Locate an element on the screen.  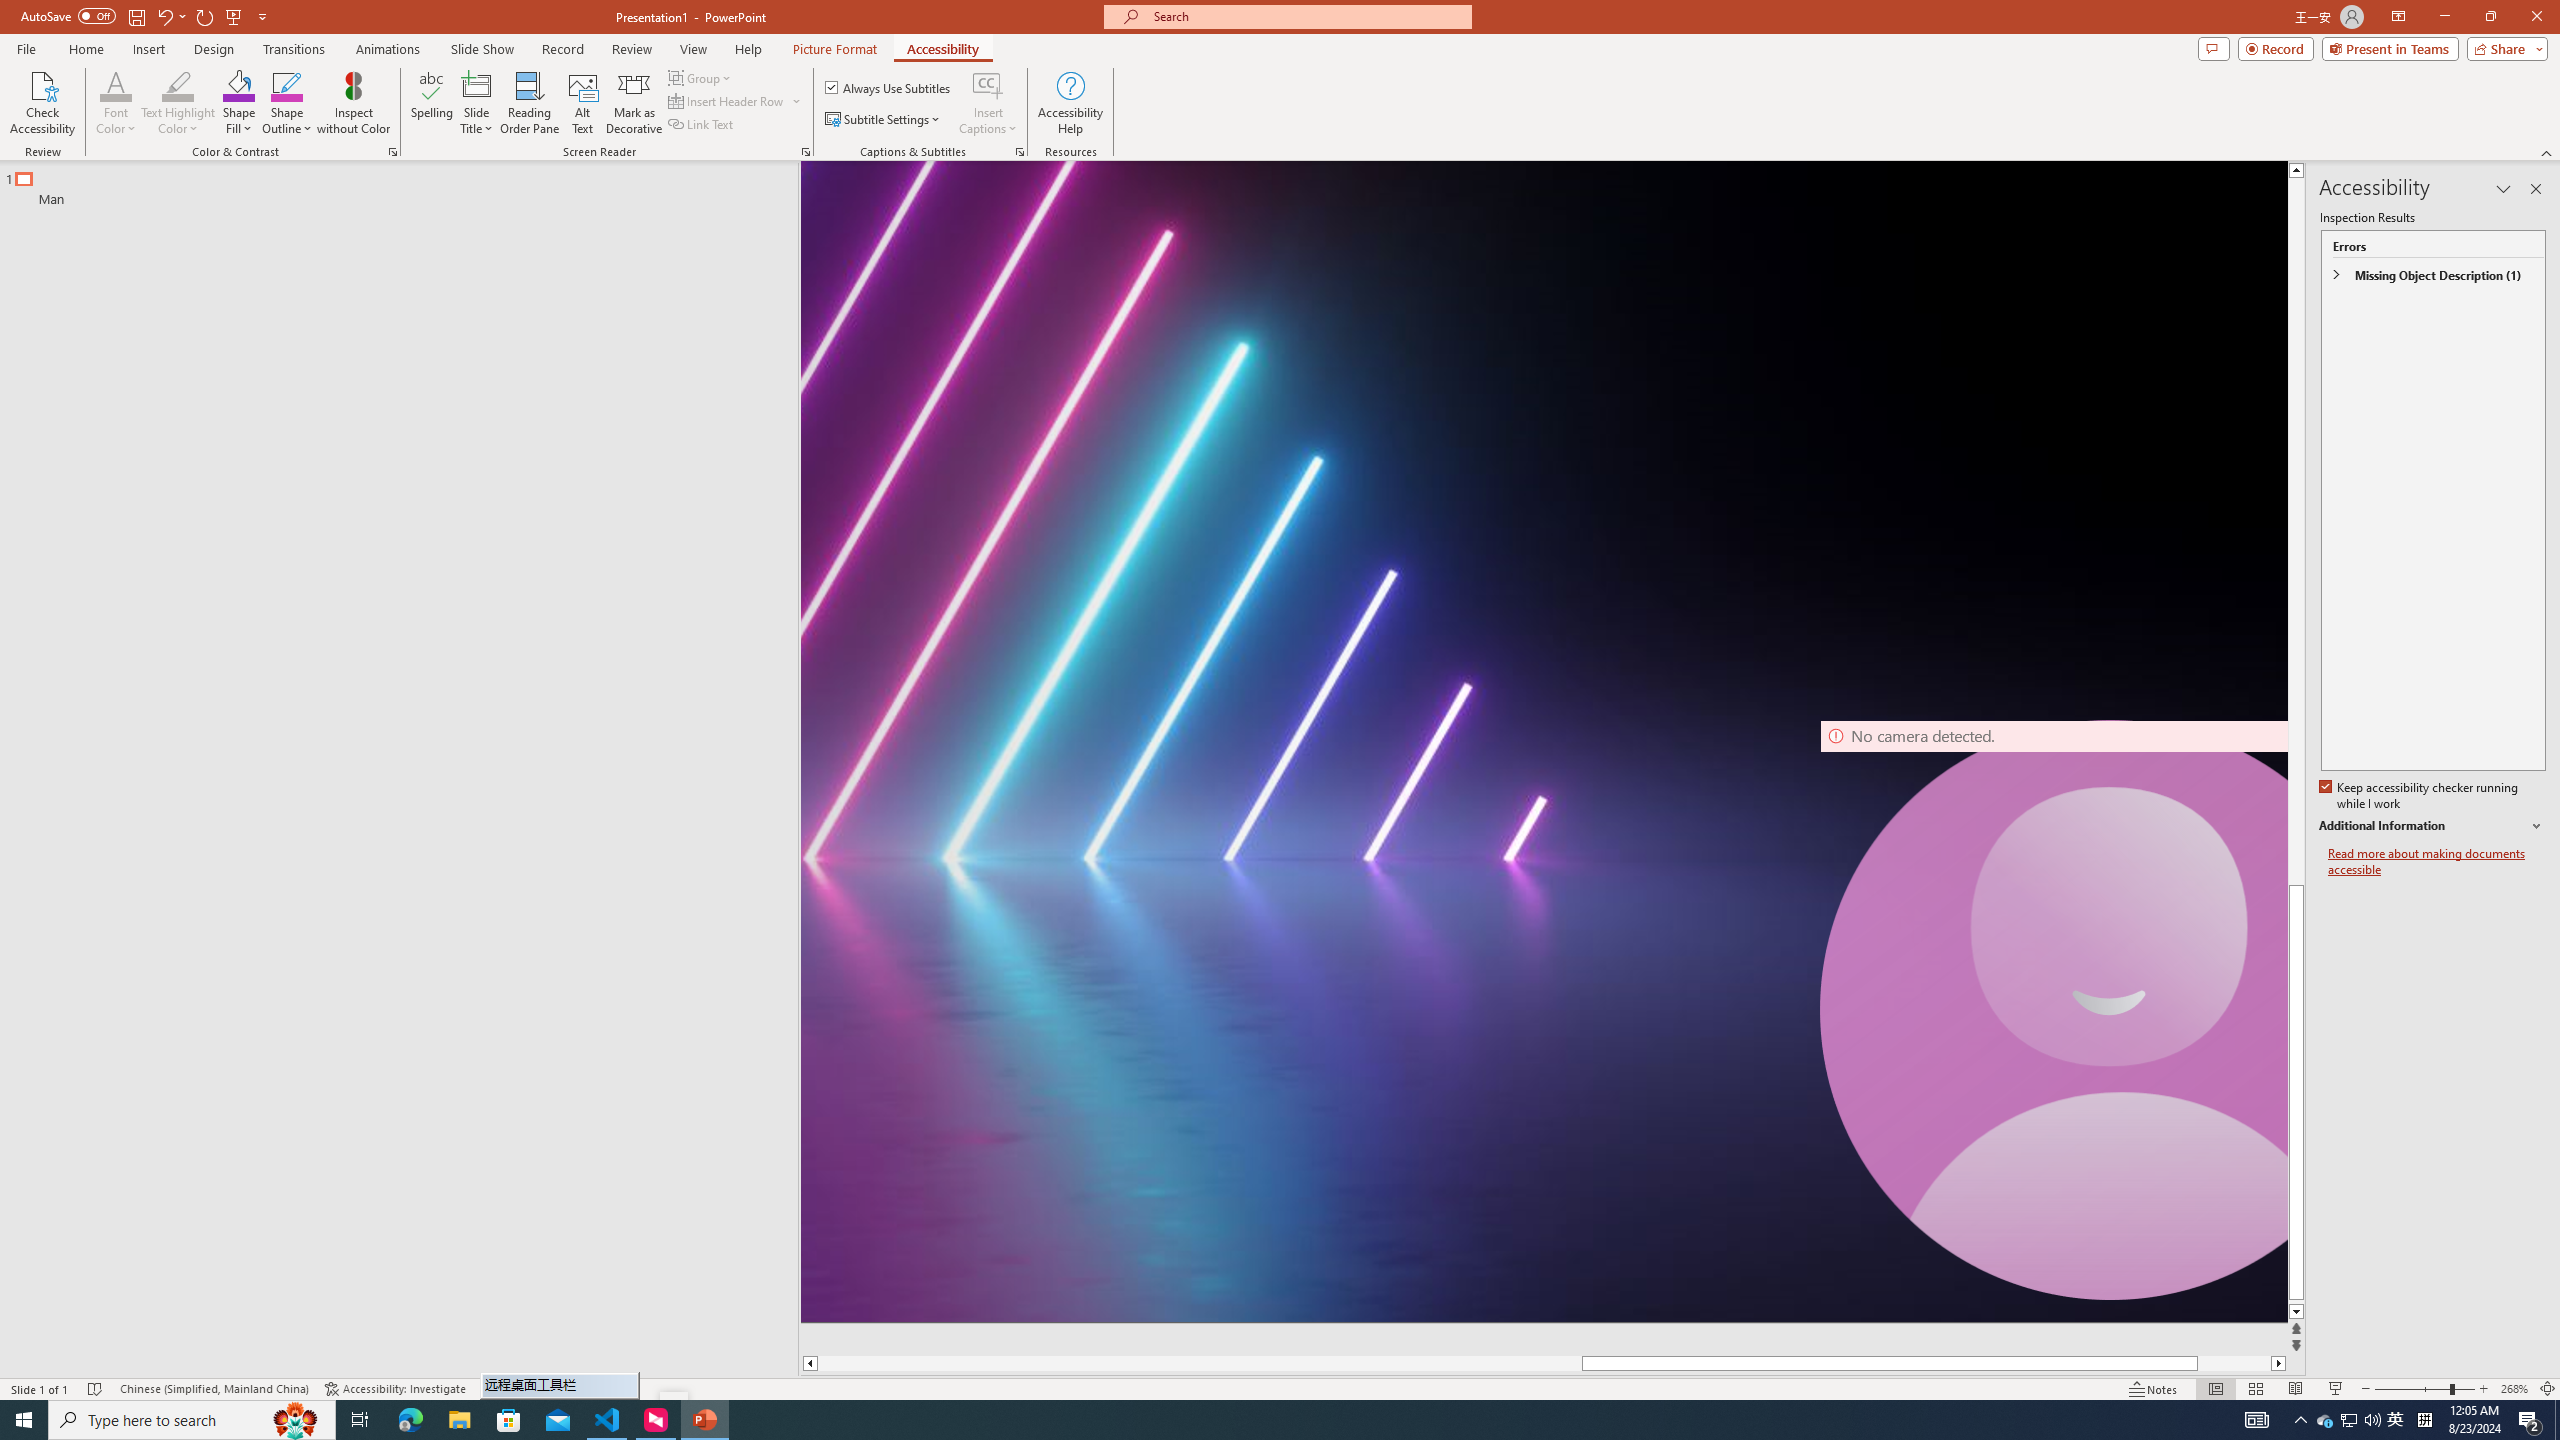
Review is located at coordinates (632, 49).